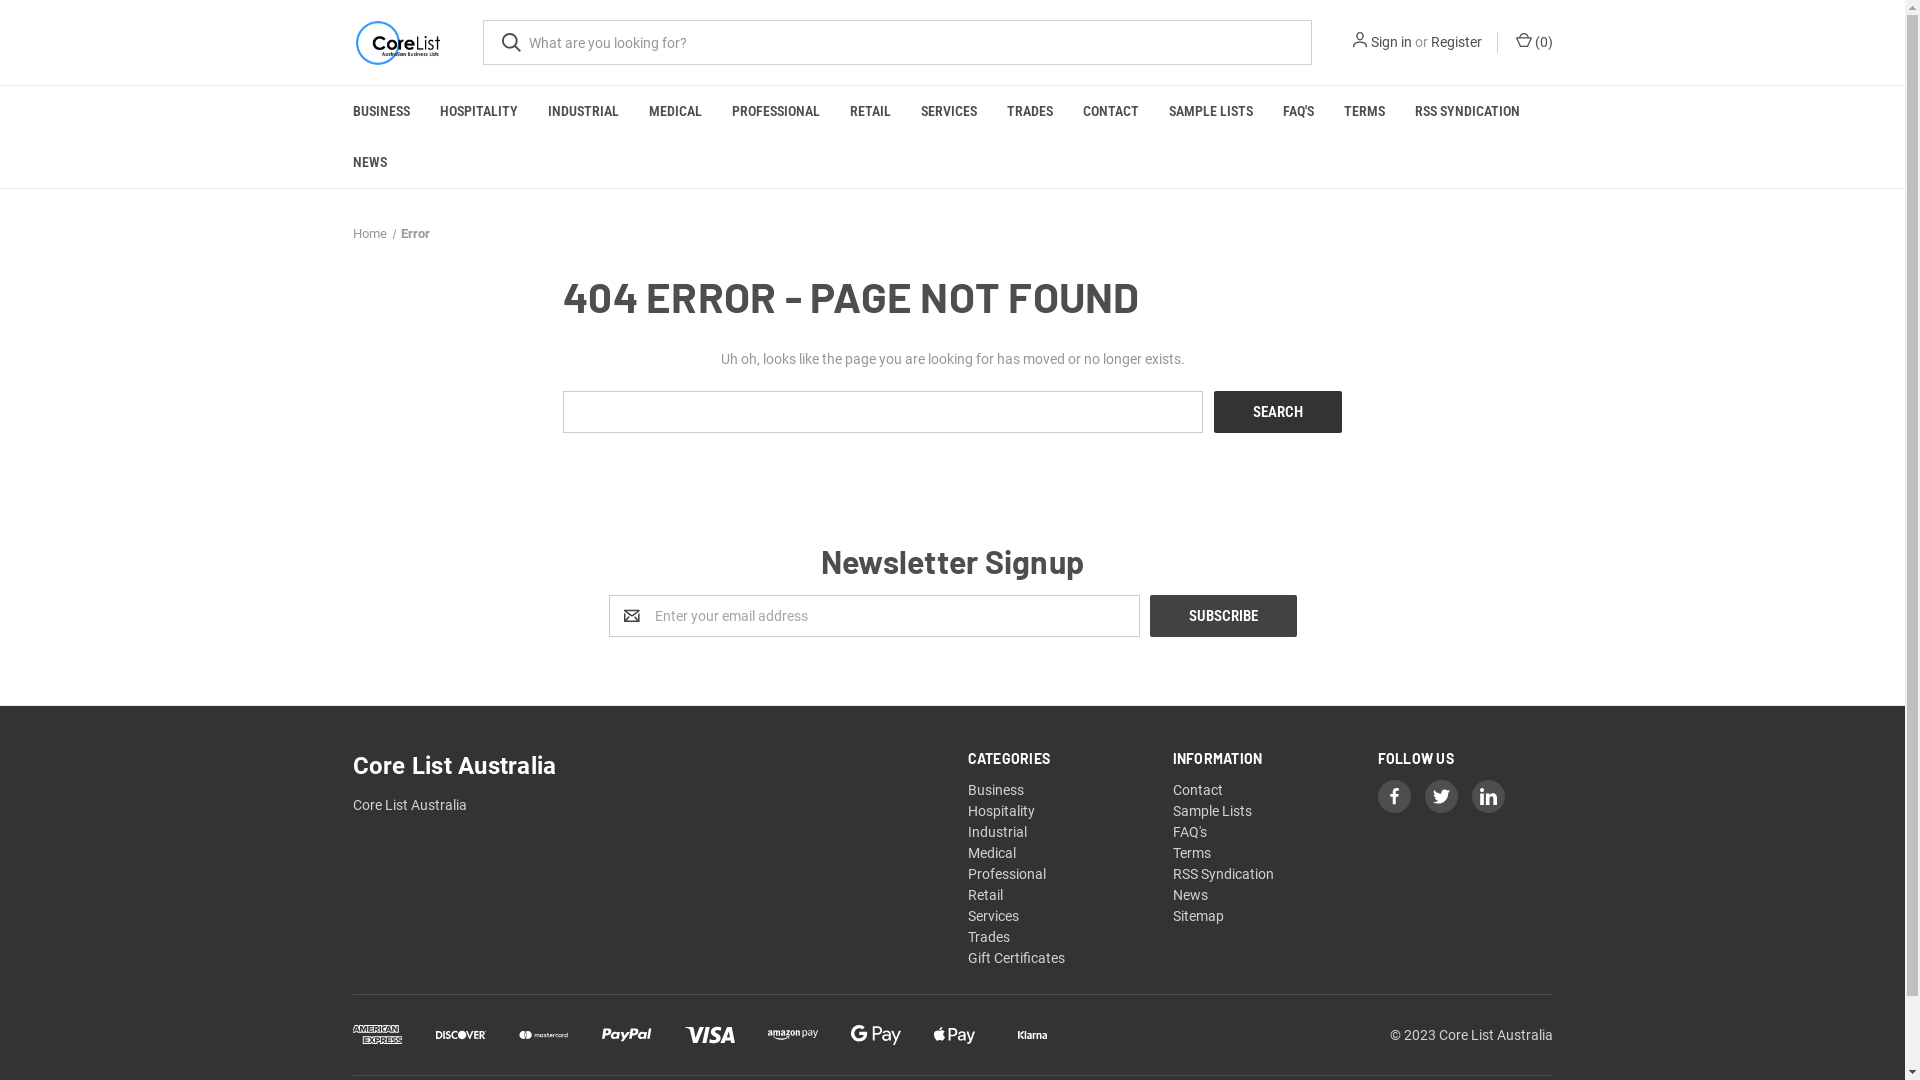  What do you see at coordinates (775, 112) in the screenshot?
I see `PROFESSIONAL` at bounding box center [775, 112].